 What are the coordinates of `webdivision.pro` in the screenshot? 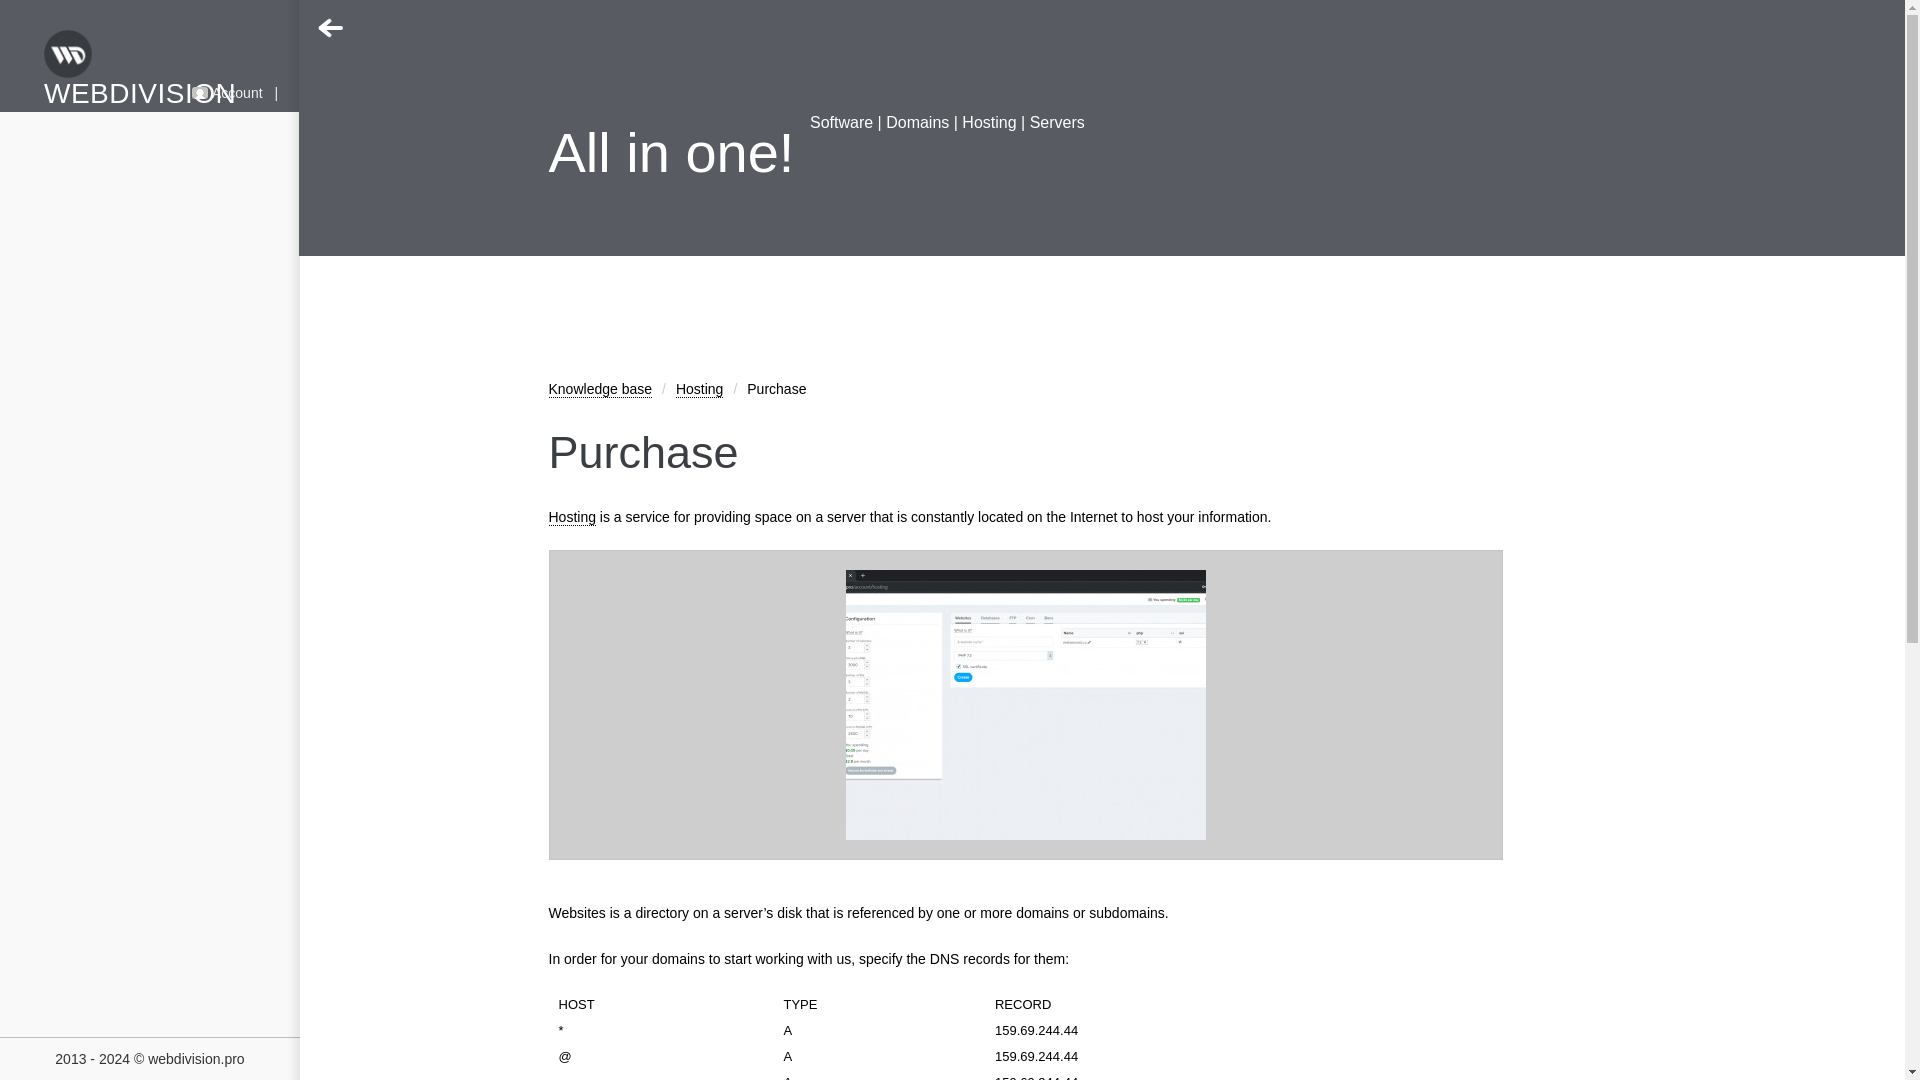 It's located at (196, 1058).